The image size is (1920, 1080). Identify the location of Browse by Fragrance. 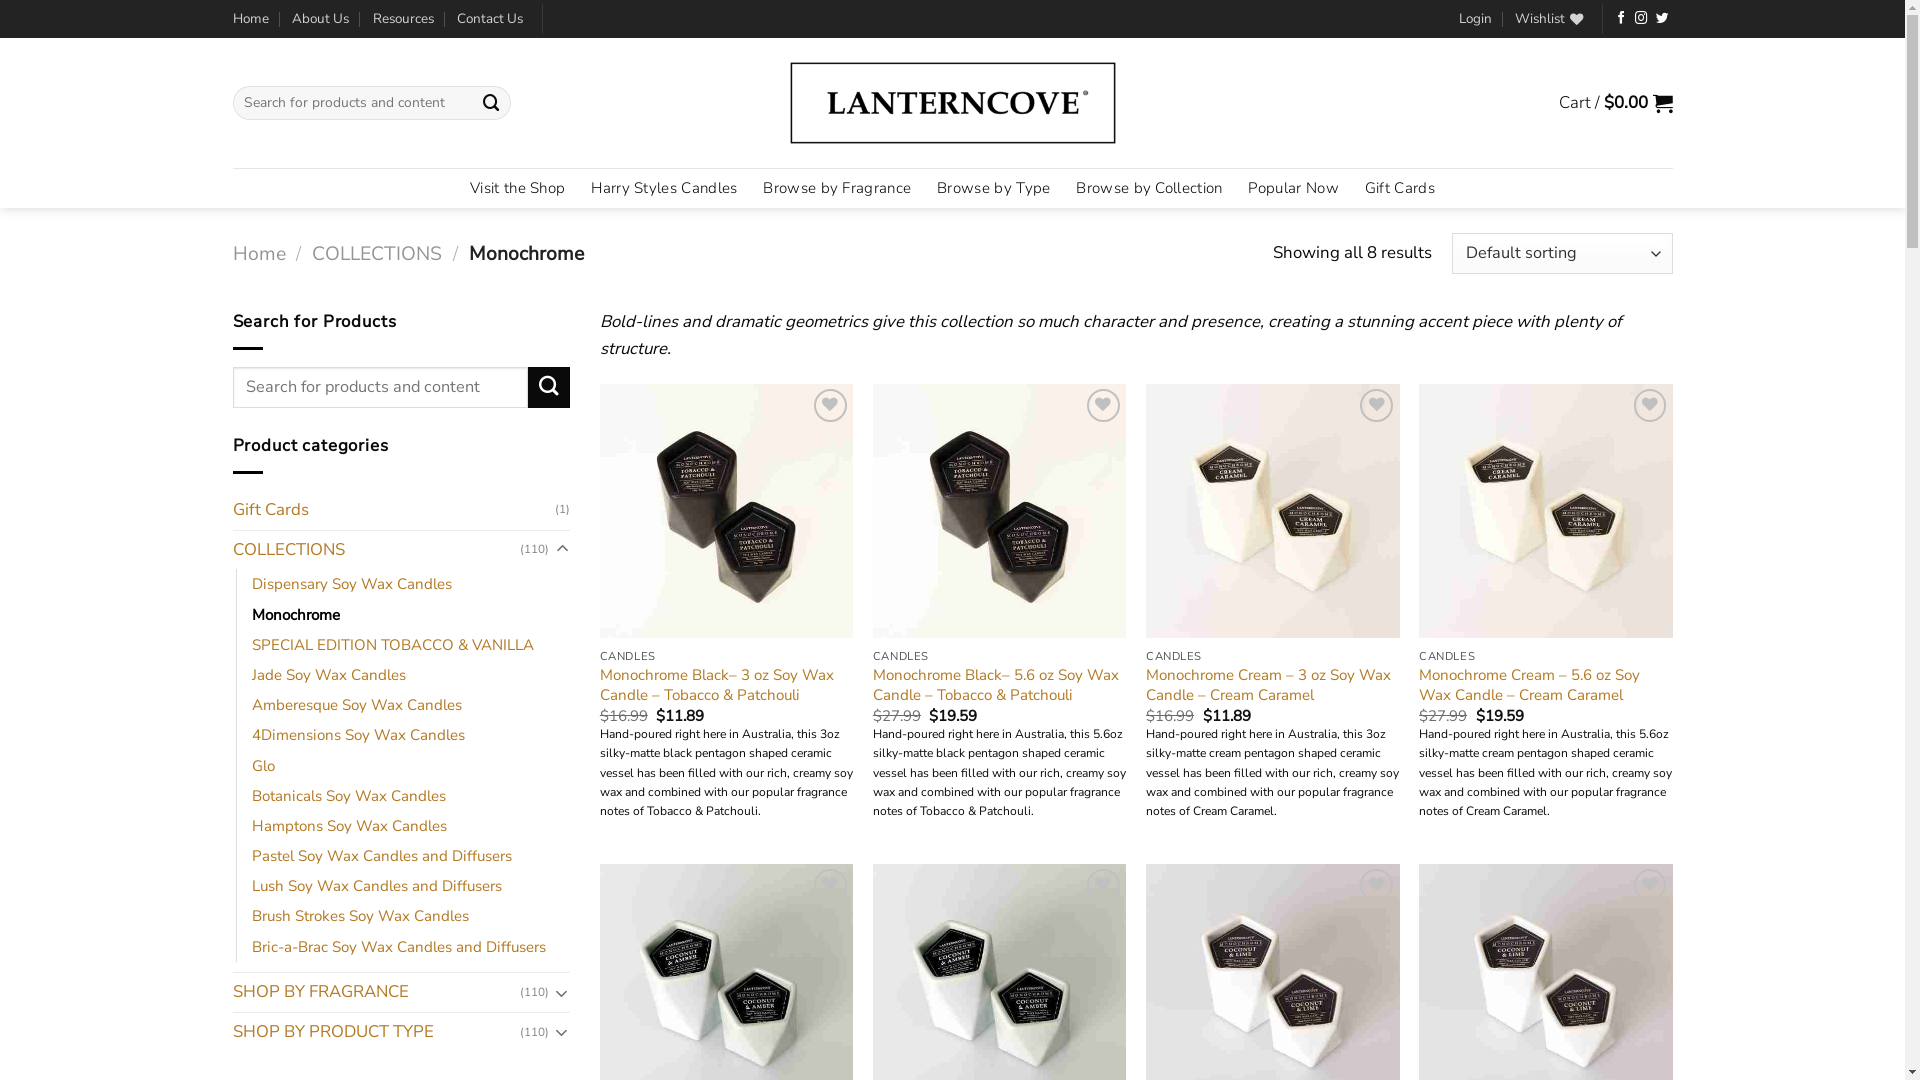
(837, 188).